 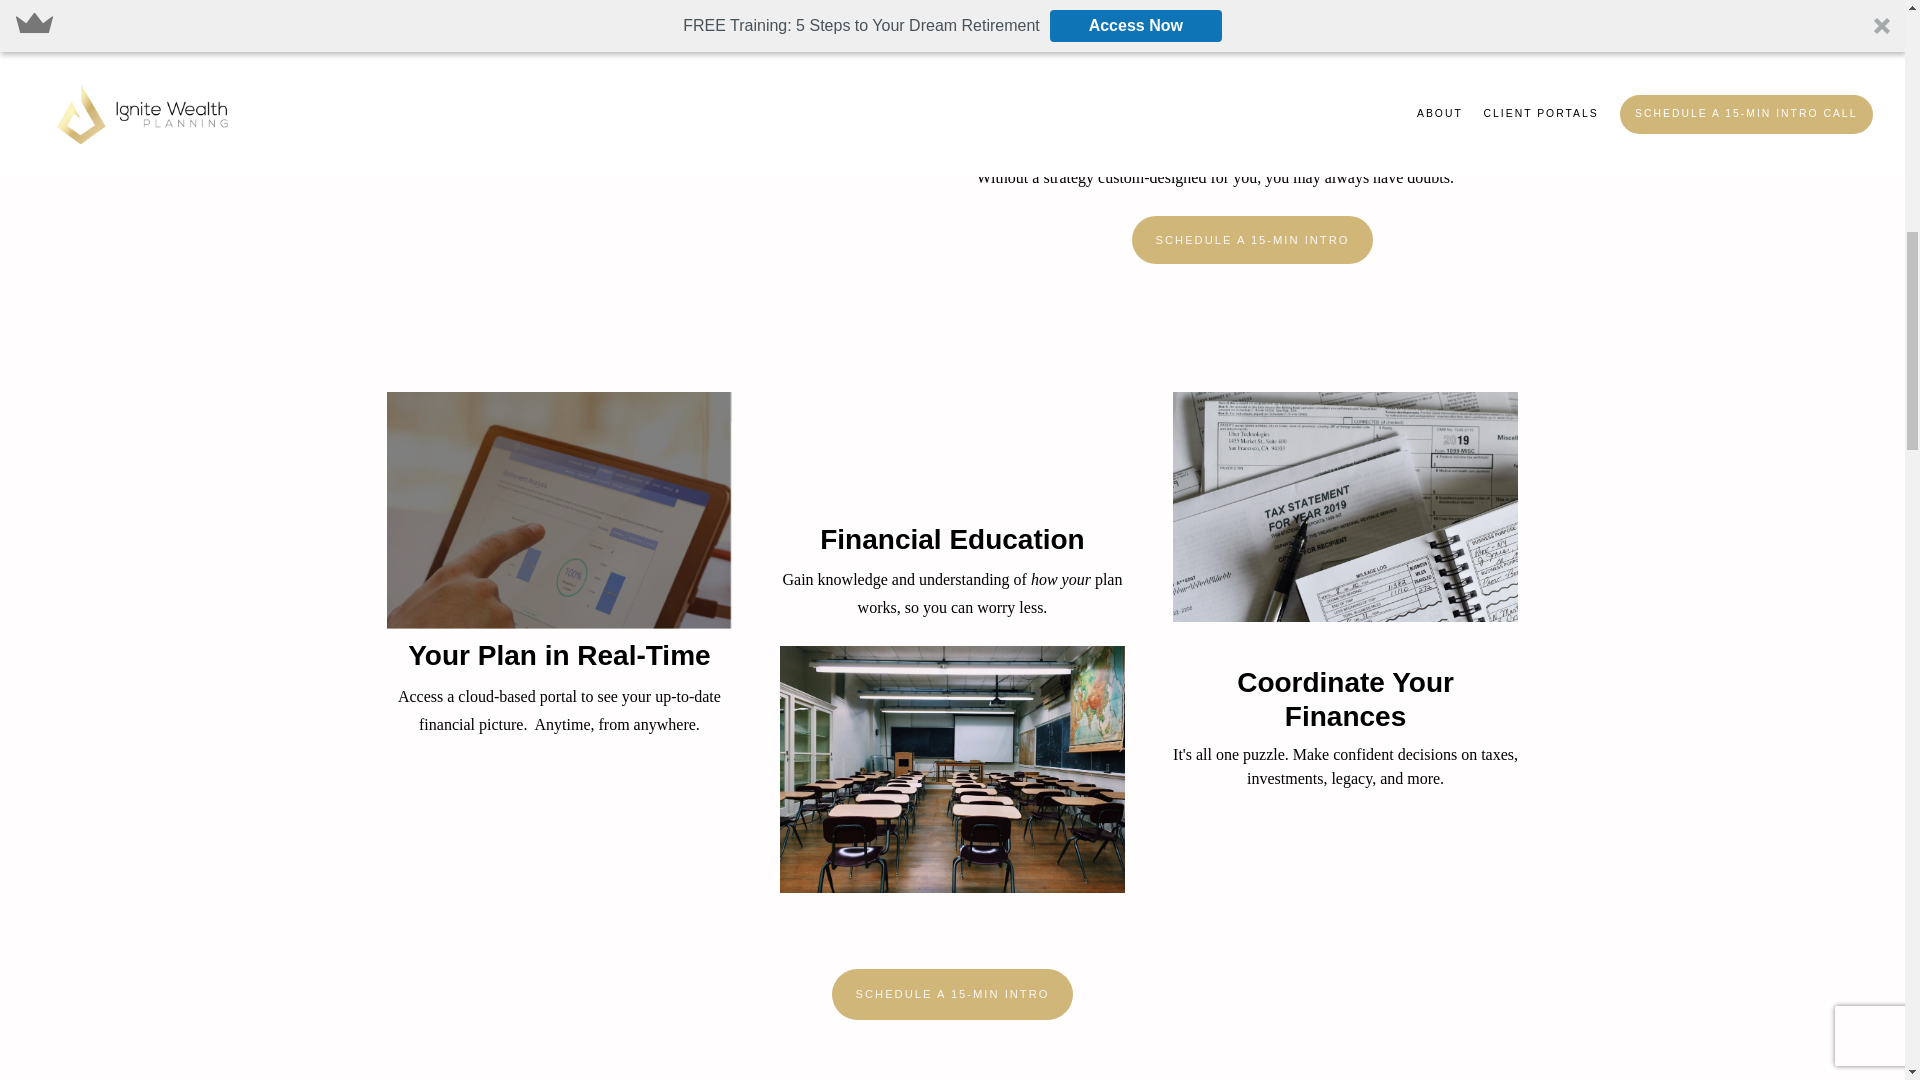 What do you see at coordinates (1253, 240) in the screenshot?
I see `SCHEDULE A 15-MIN INTRO` at bounding box center [1253, 240].